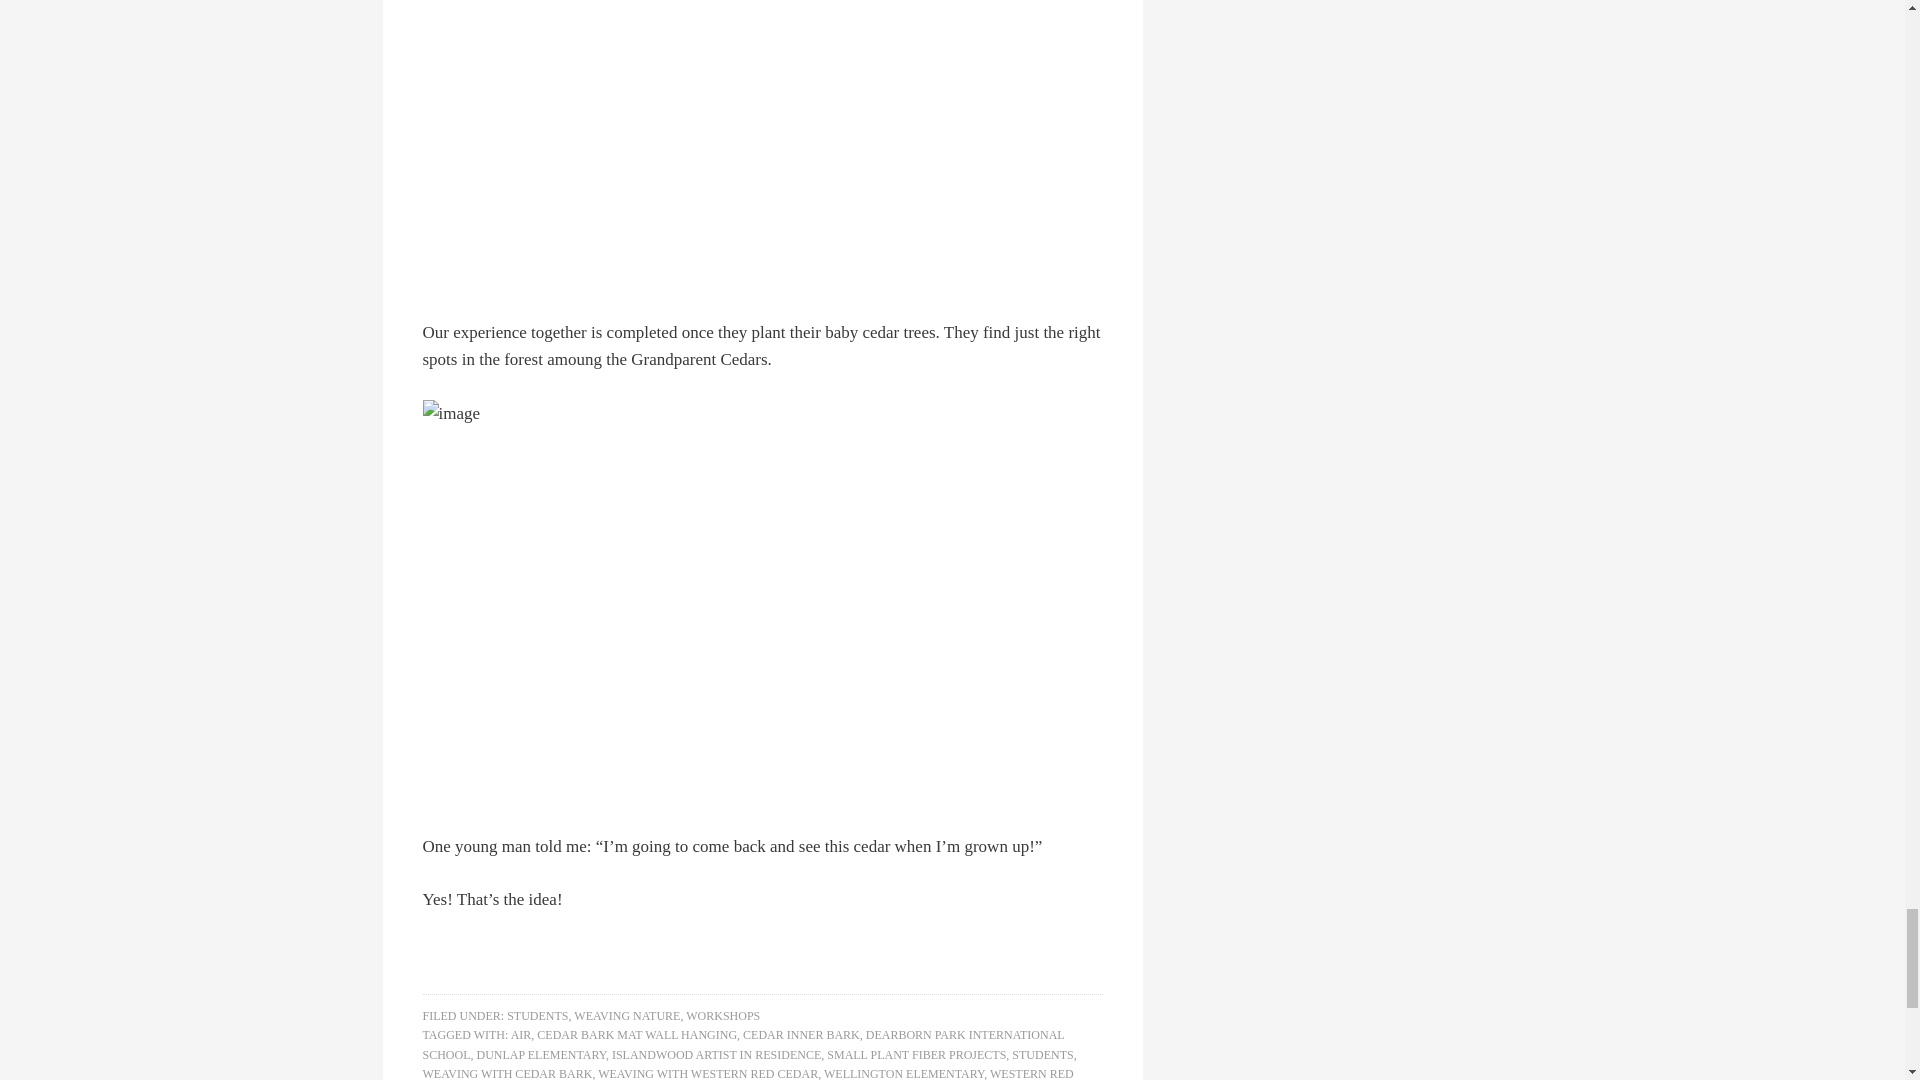  I want to click on CEDAR INNER BARK, so click(802, 1035).